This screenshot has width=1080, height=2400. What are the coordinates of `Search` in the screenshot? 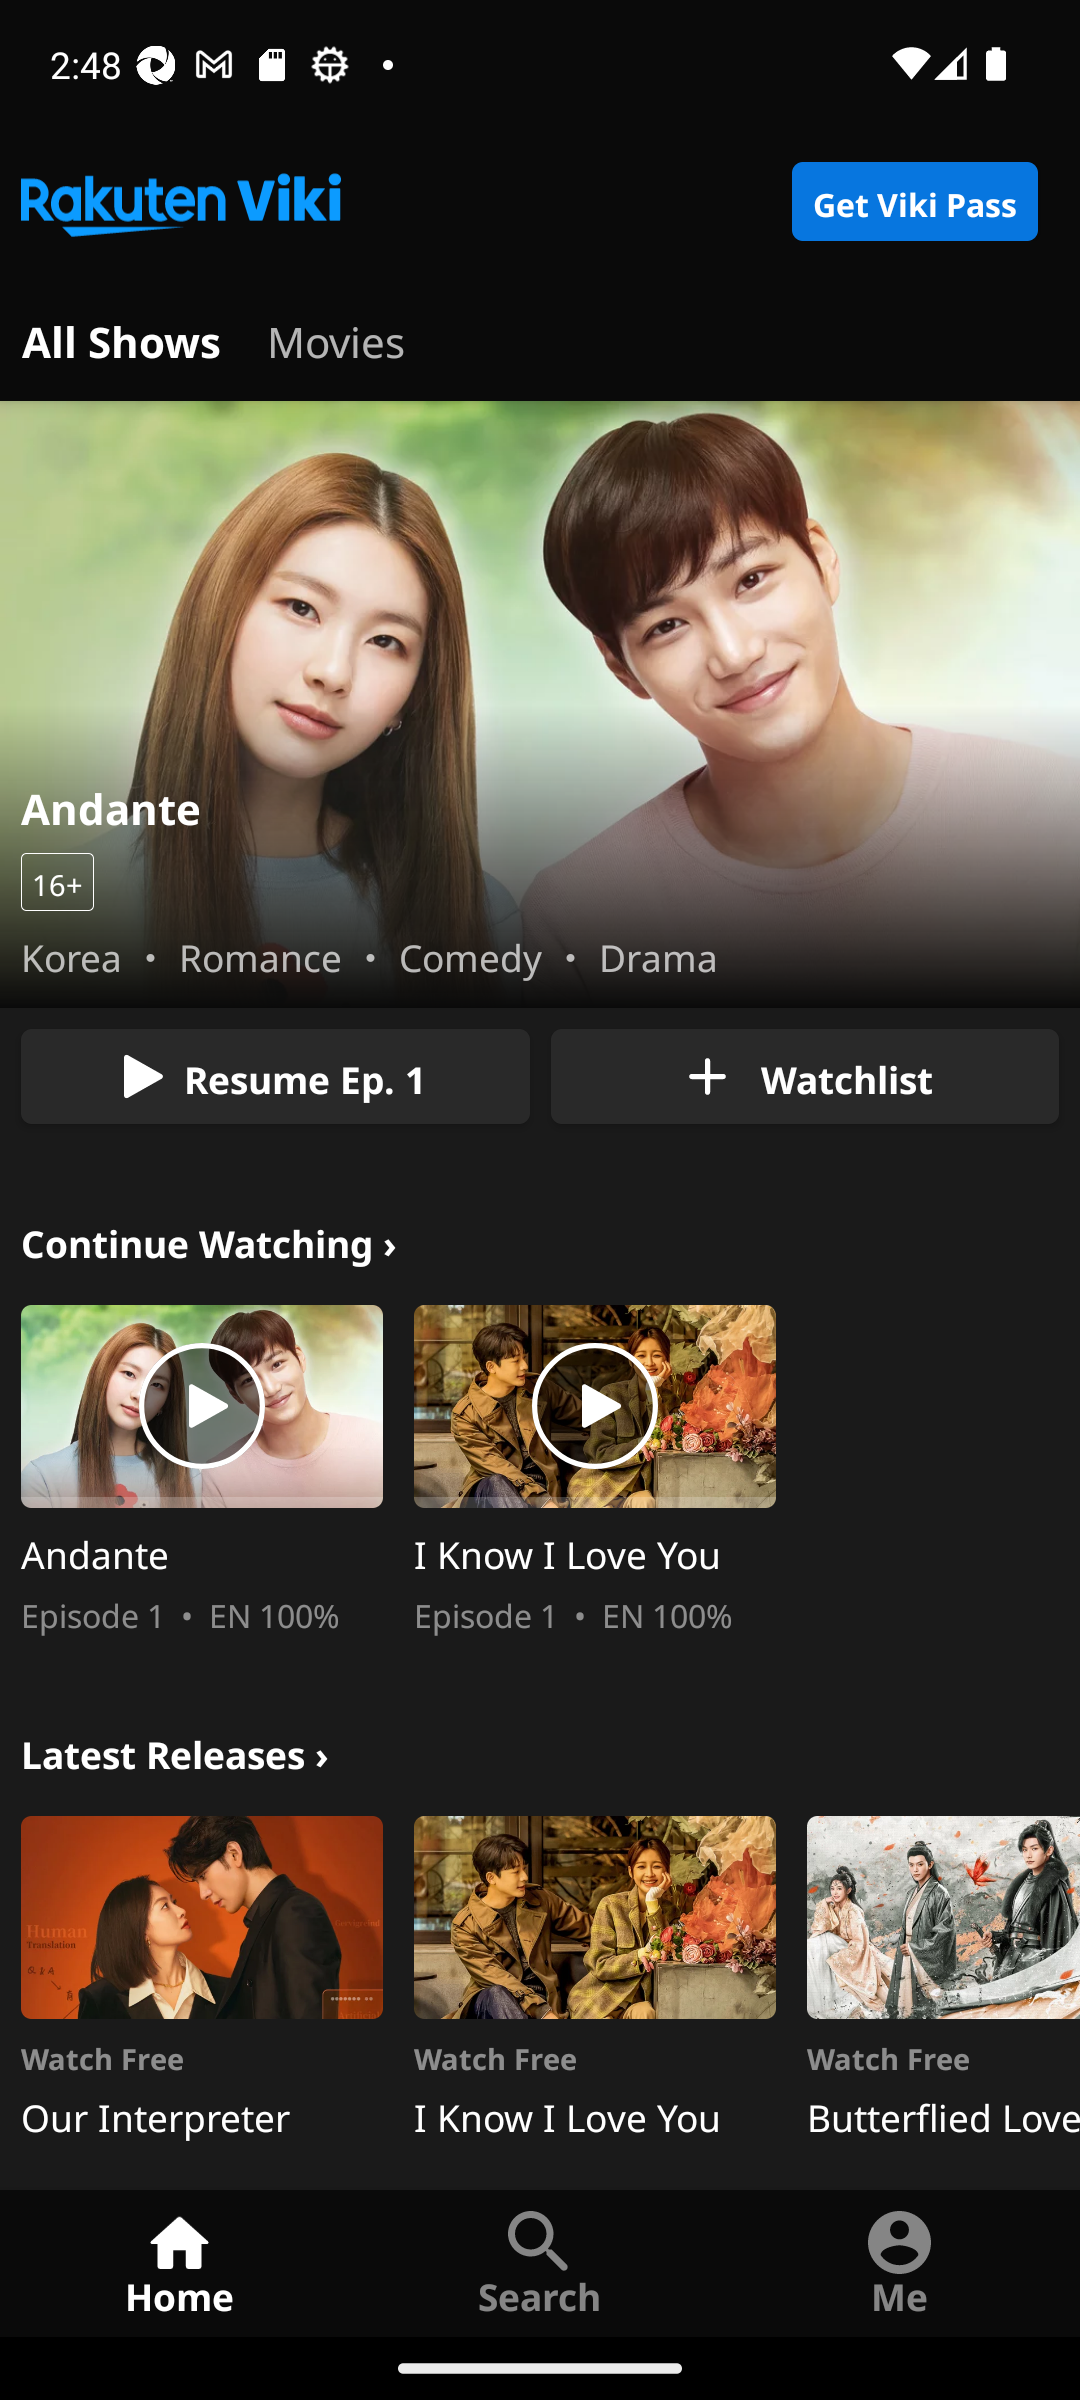 It's located at (540, 2262).